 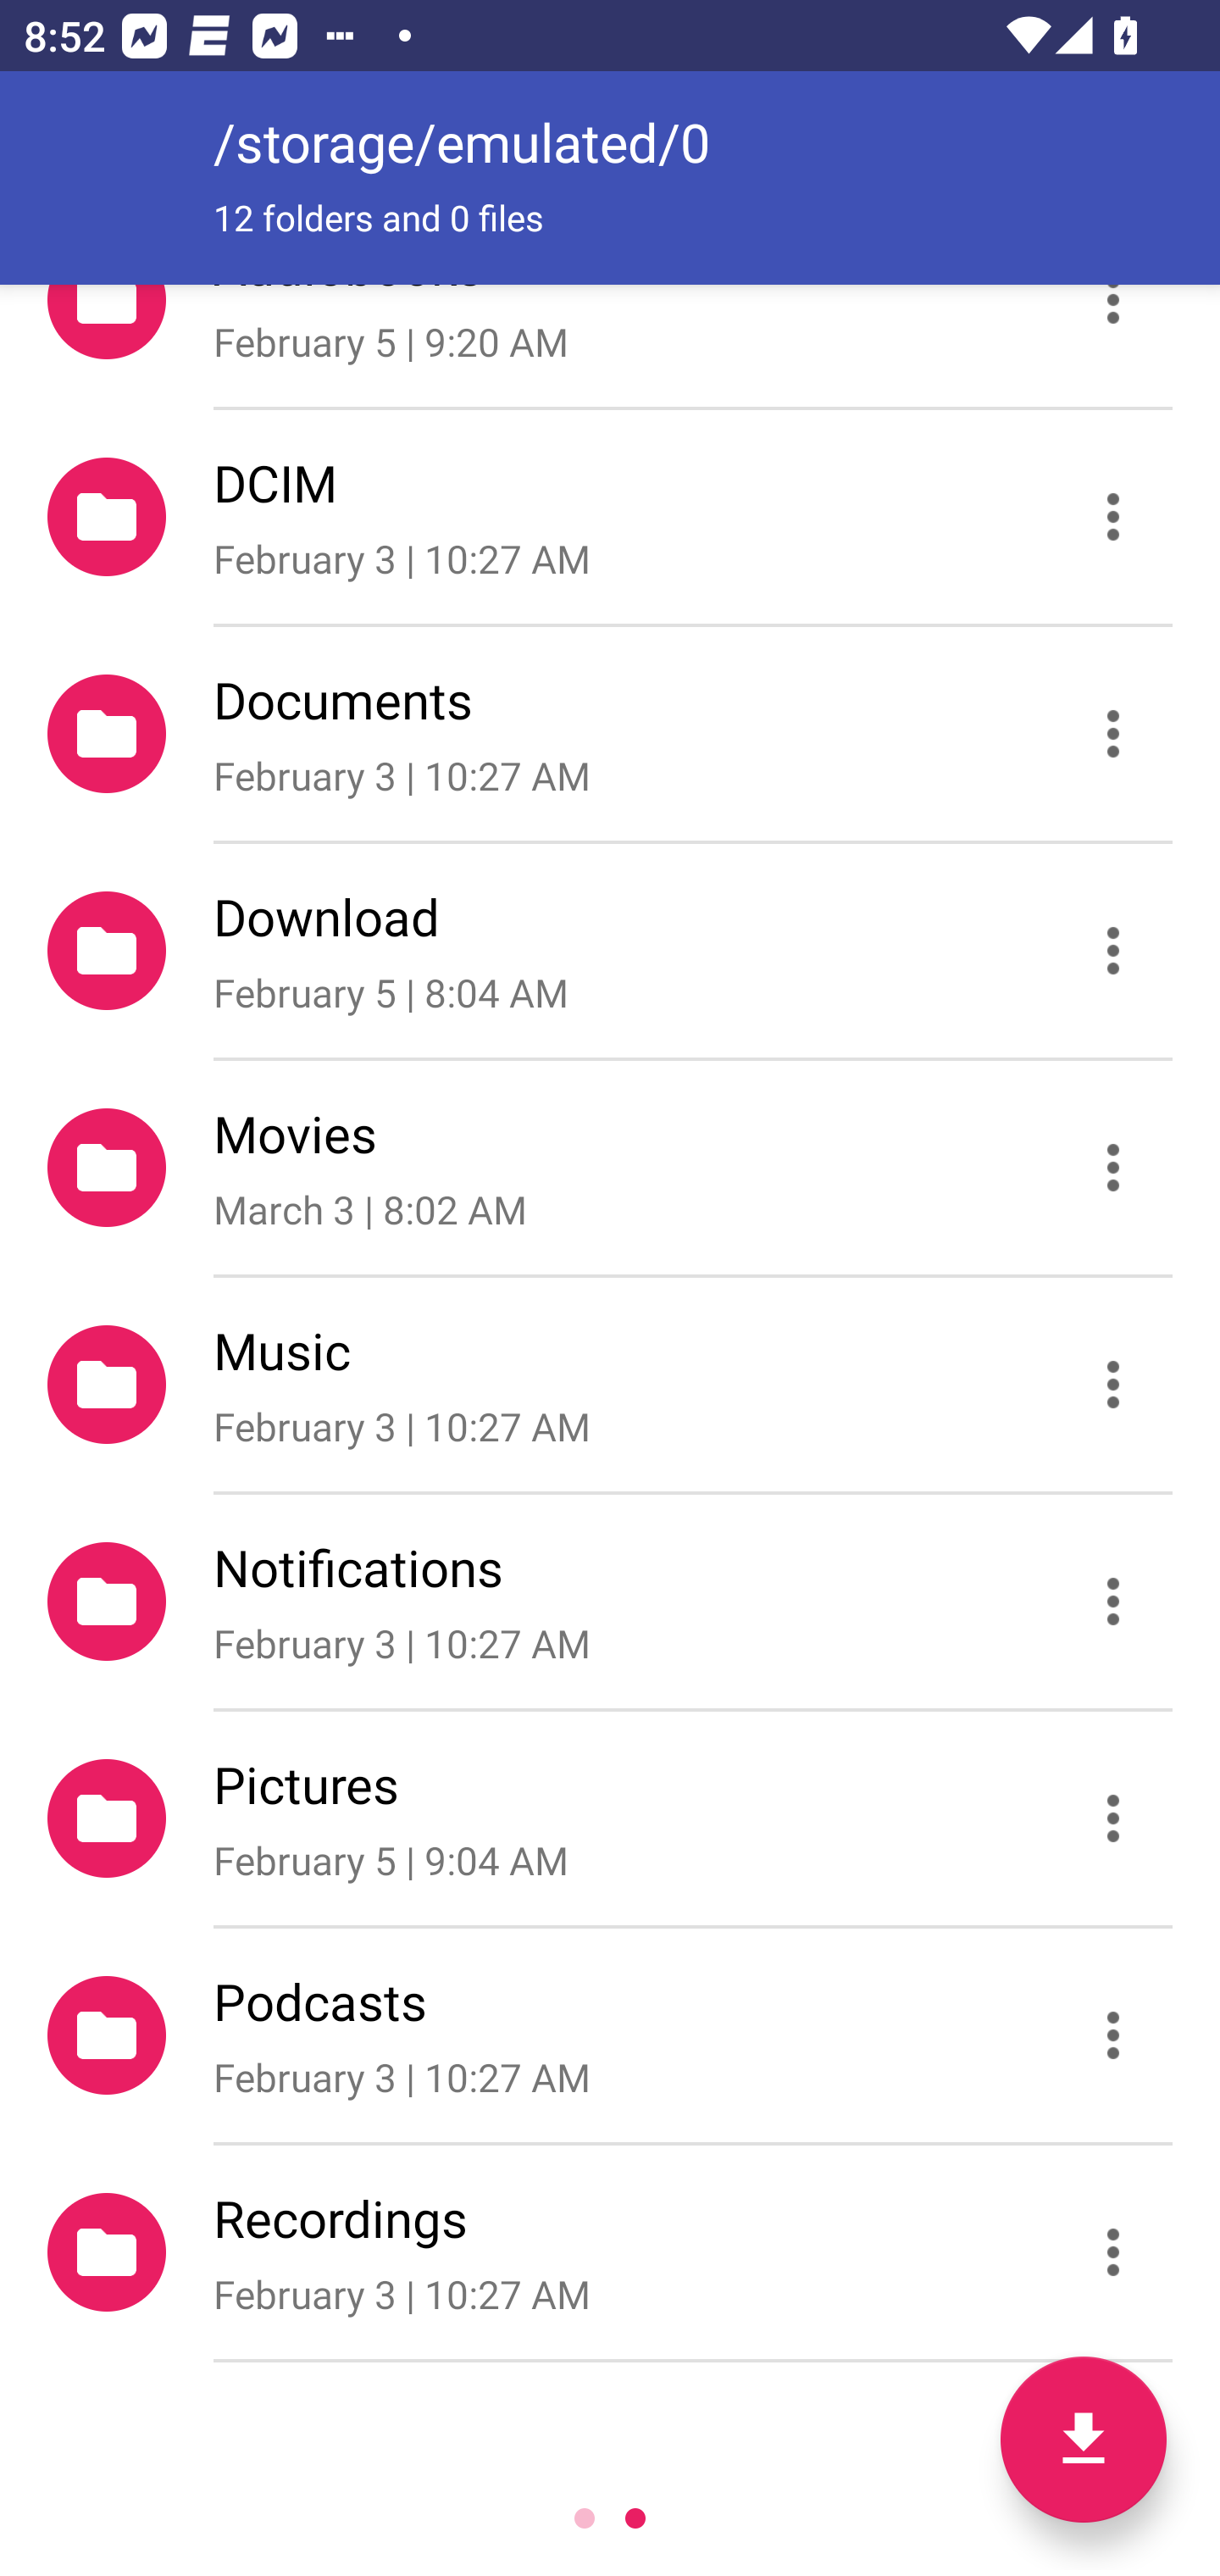 What do you see at coordinates (610, 1601) in the screenshot?
I see `Notifications February 3 | 10:27 AM` at bounding box center [610, 1601].